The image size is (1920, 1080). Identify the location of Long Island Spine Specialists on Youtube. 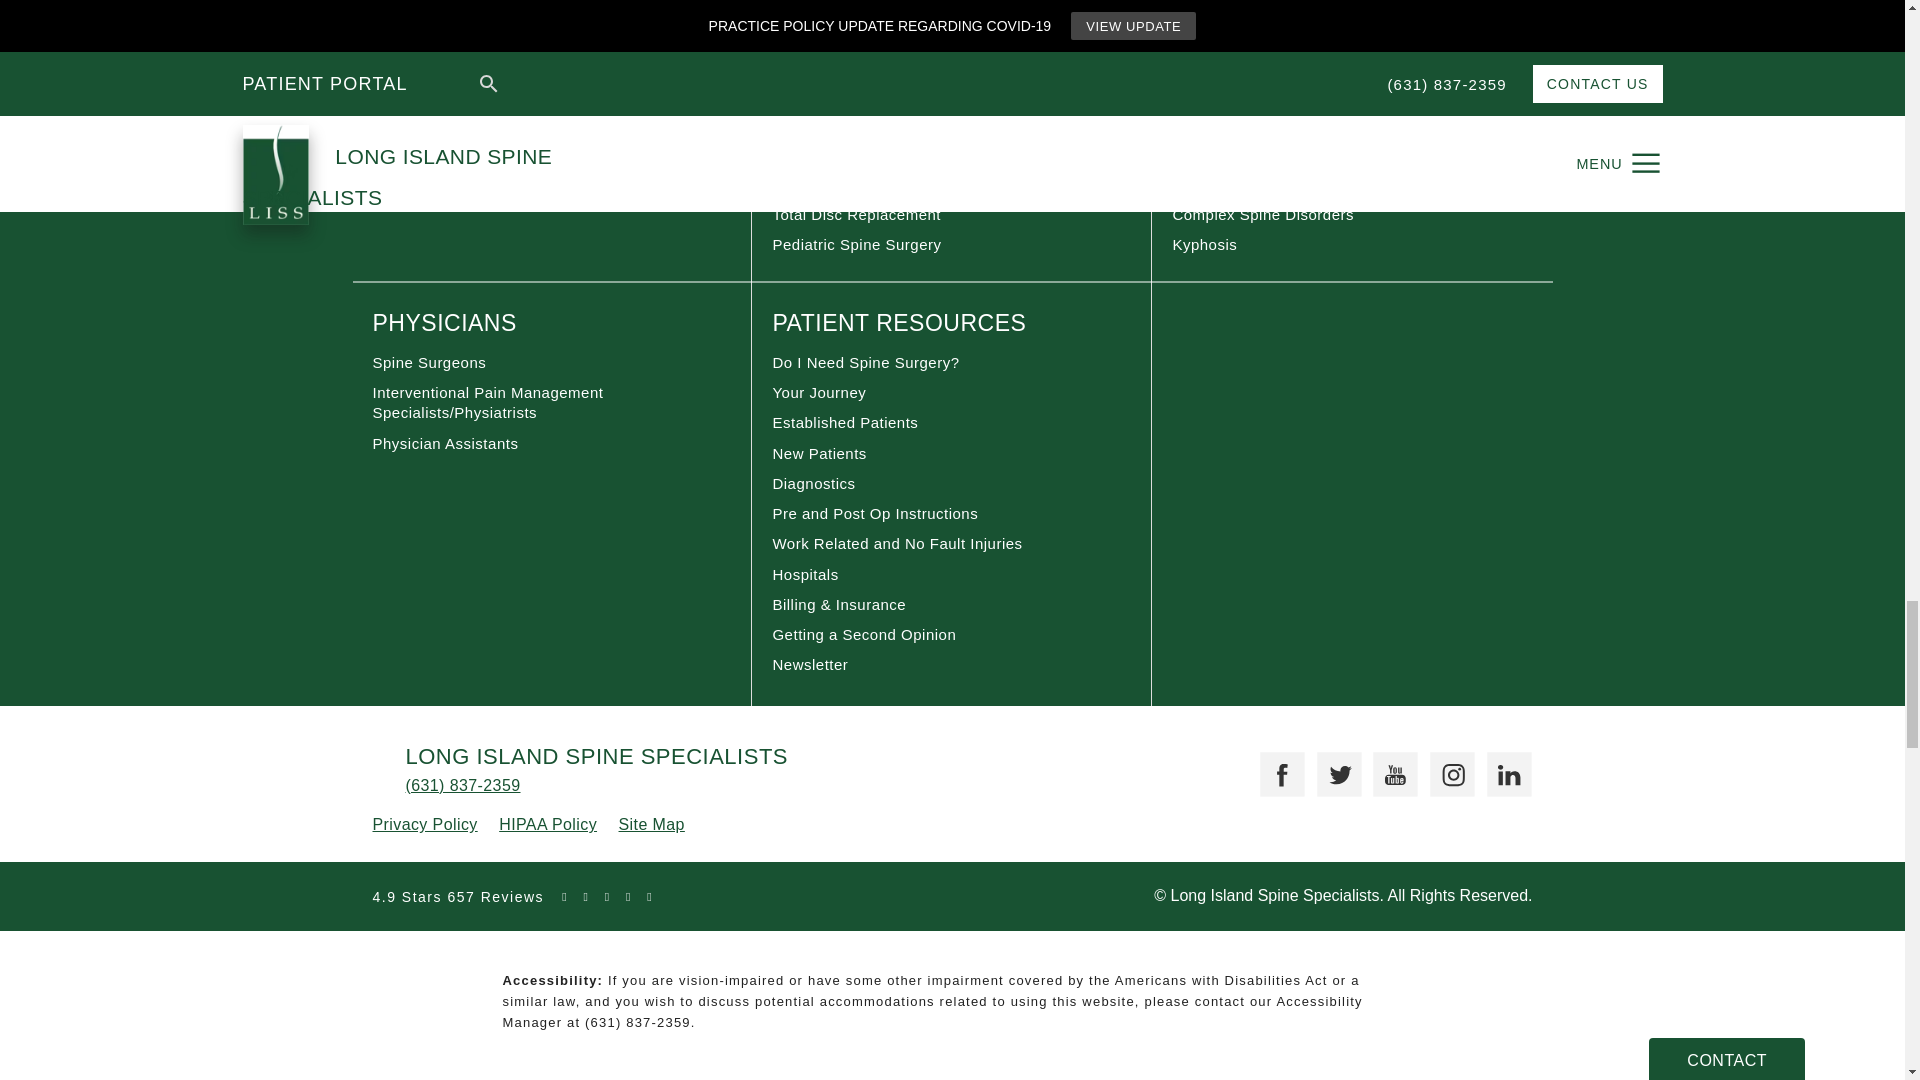
(1388, 766).